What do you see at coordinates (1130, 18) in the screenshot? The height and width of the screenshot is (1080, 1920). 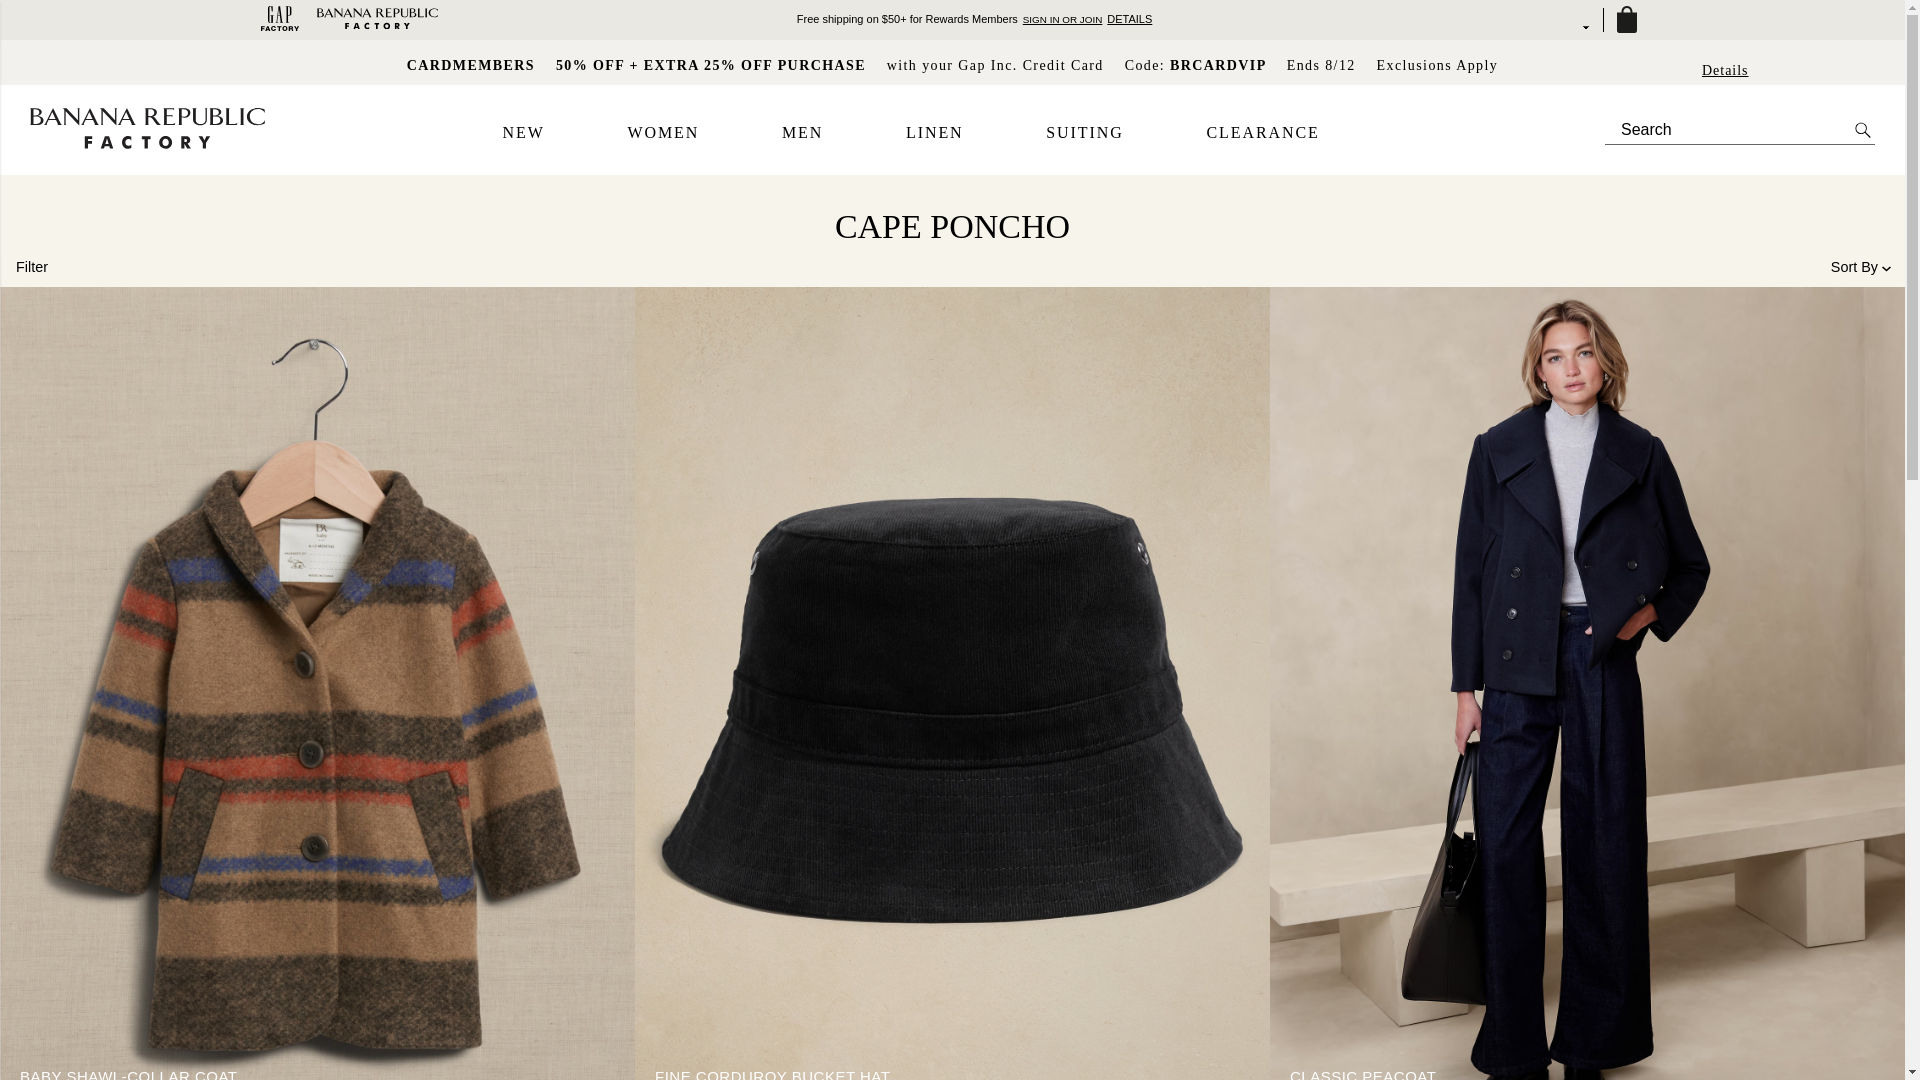 I see `DETAILS` at bounding box center [1130, 18].